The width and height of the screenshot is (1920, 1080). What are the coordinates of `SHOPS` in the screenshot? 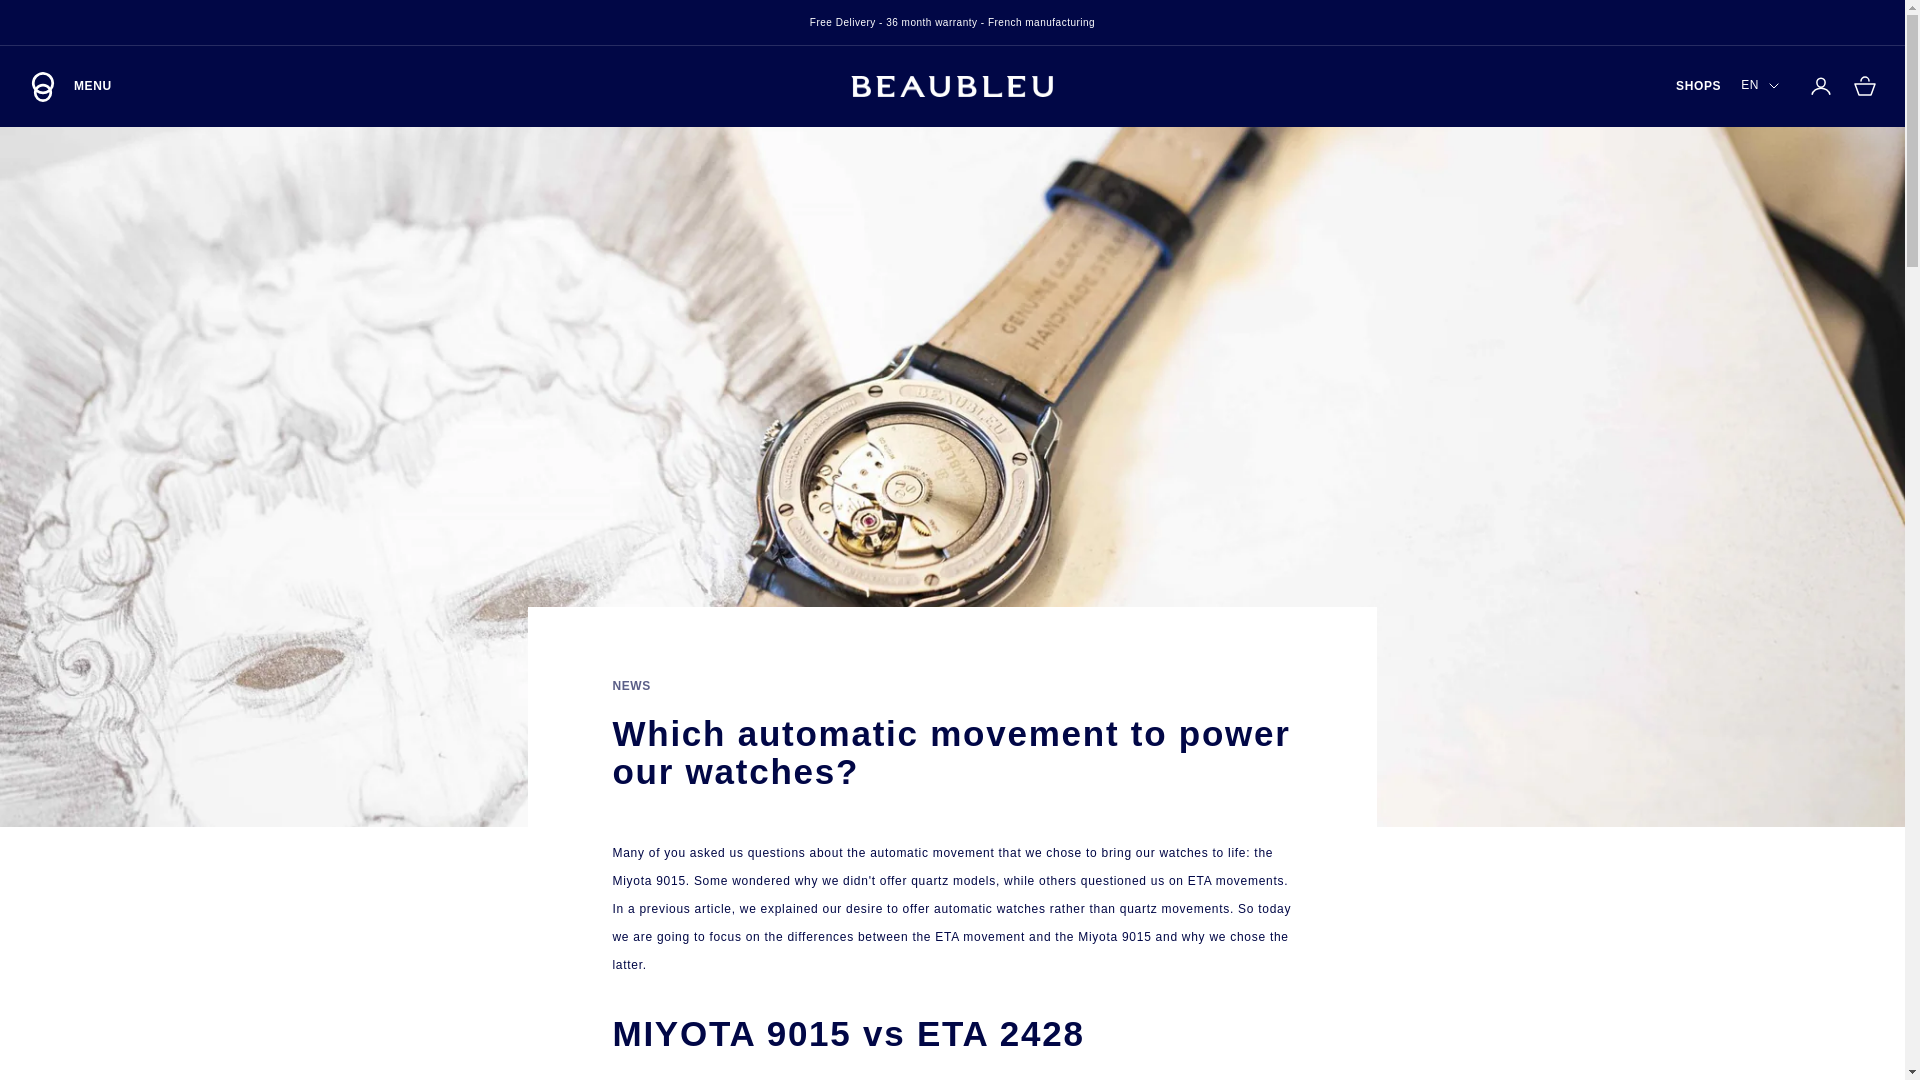 It's located at (70, 86).